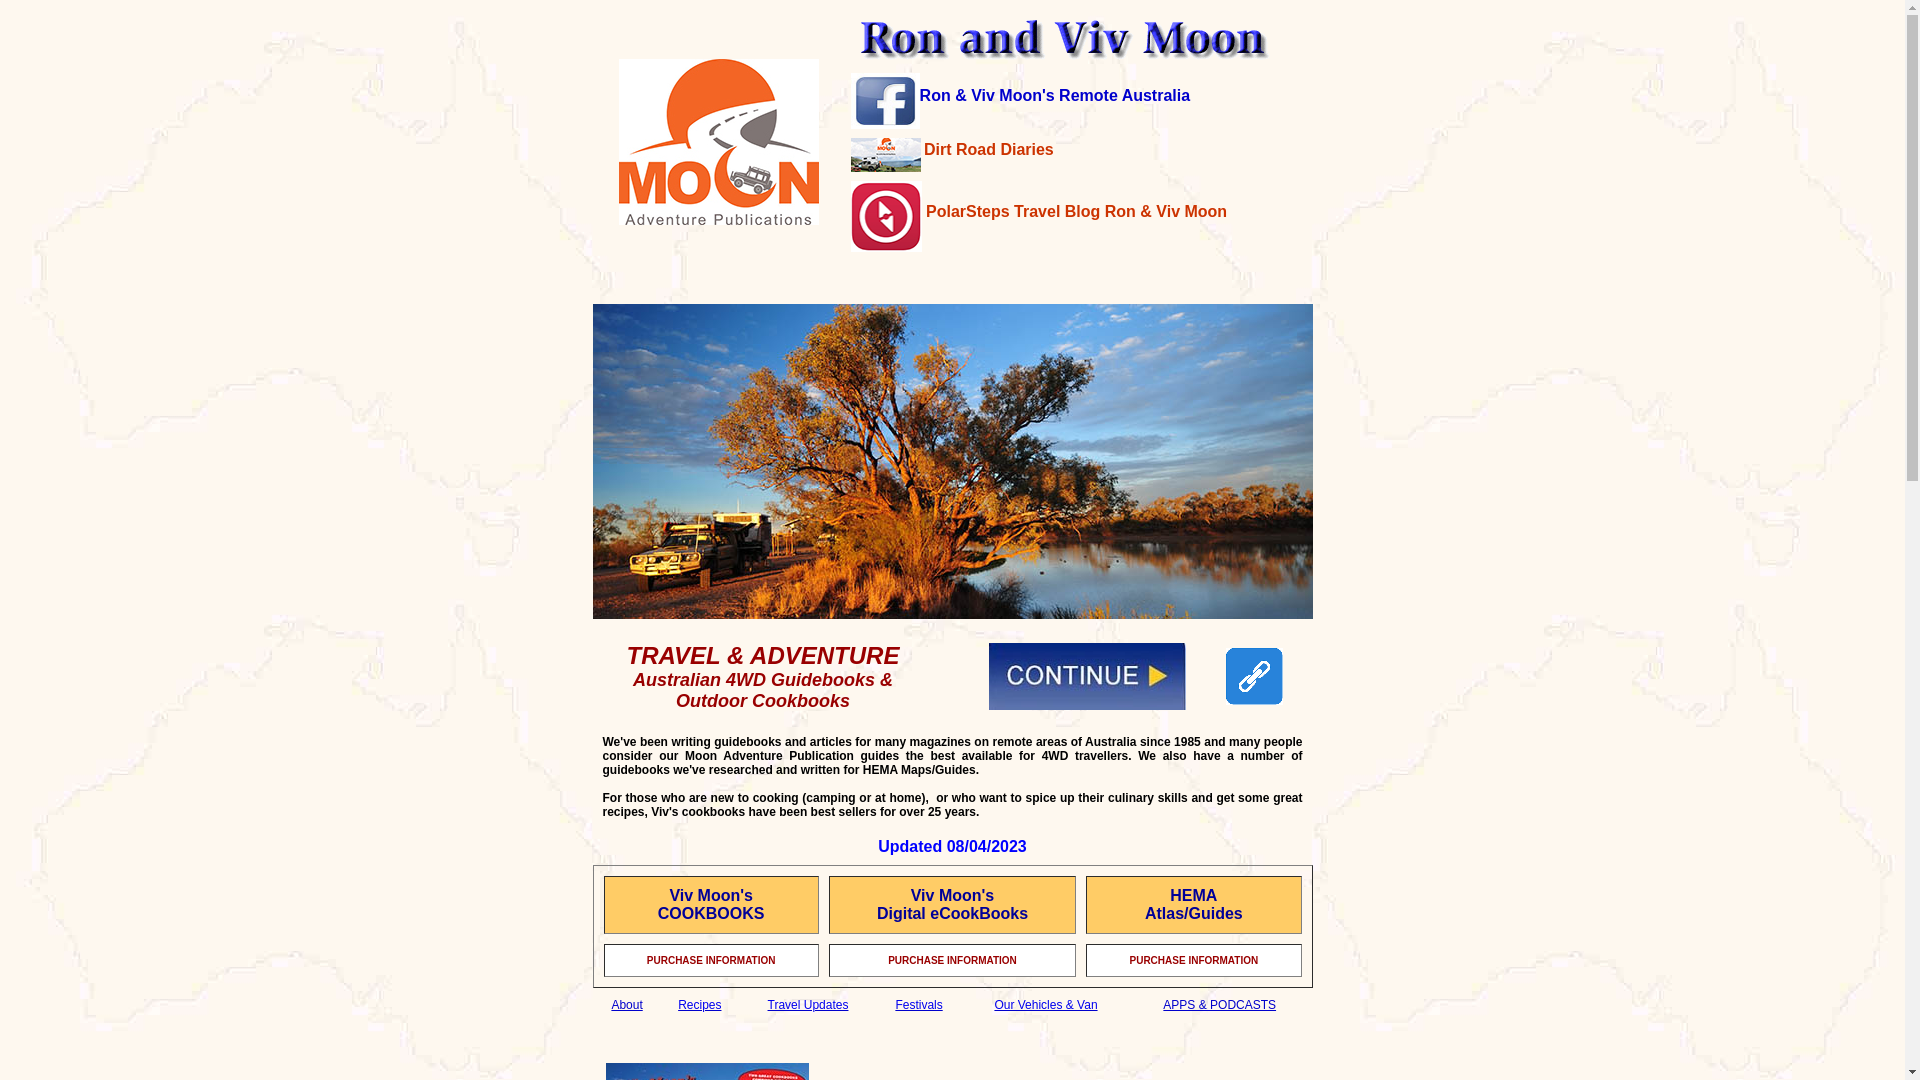 Image resolution: width=1920 pixels, height=1080 pixels. Describe the element at coordinates (808, 1005) in the screenshot. I see `Travel Updates` at that location.